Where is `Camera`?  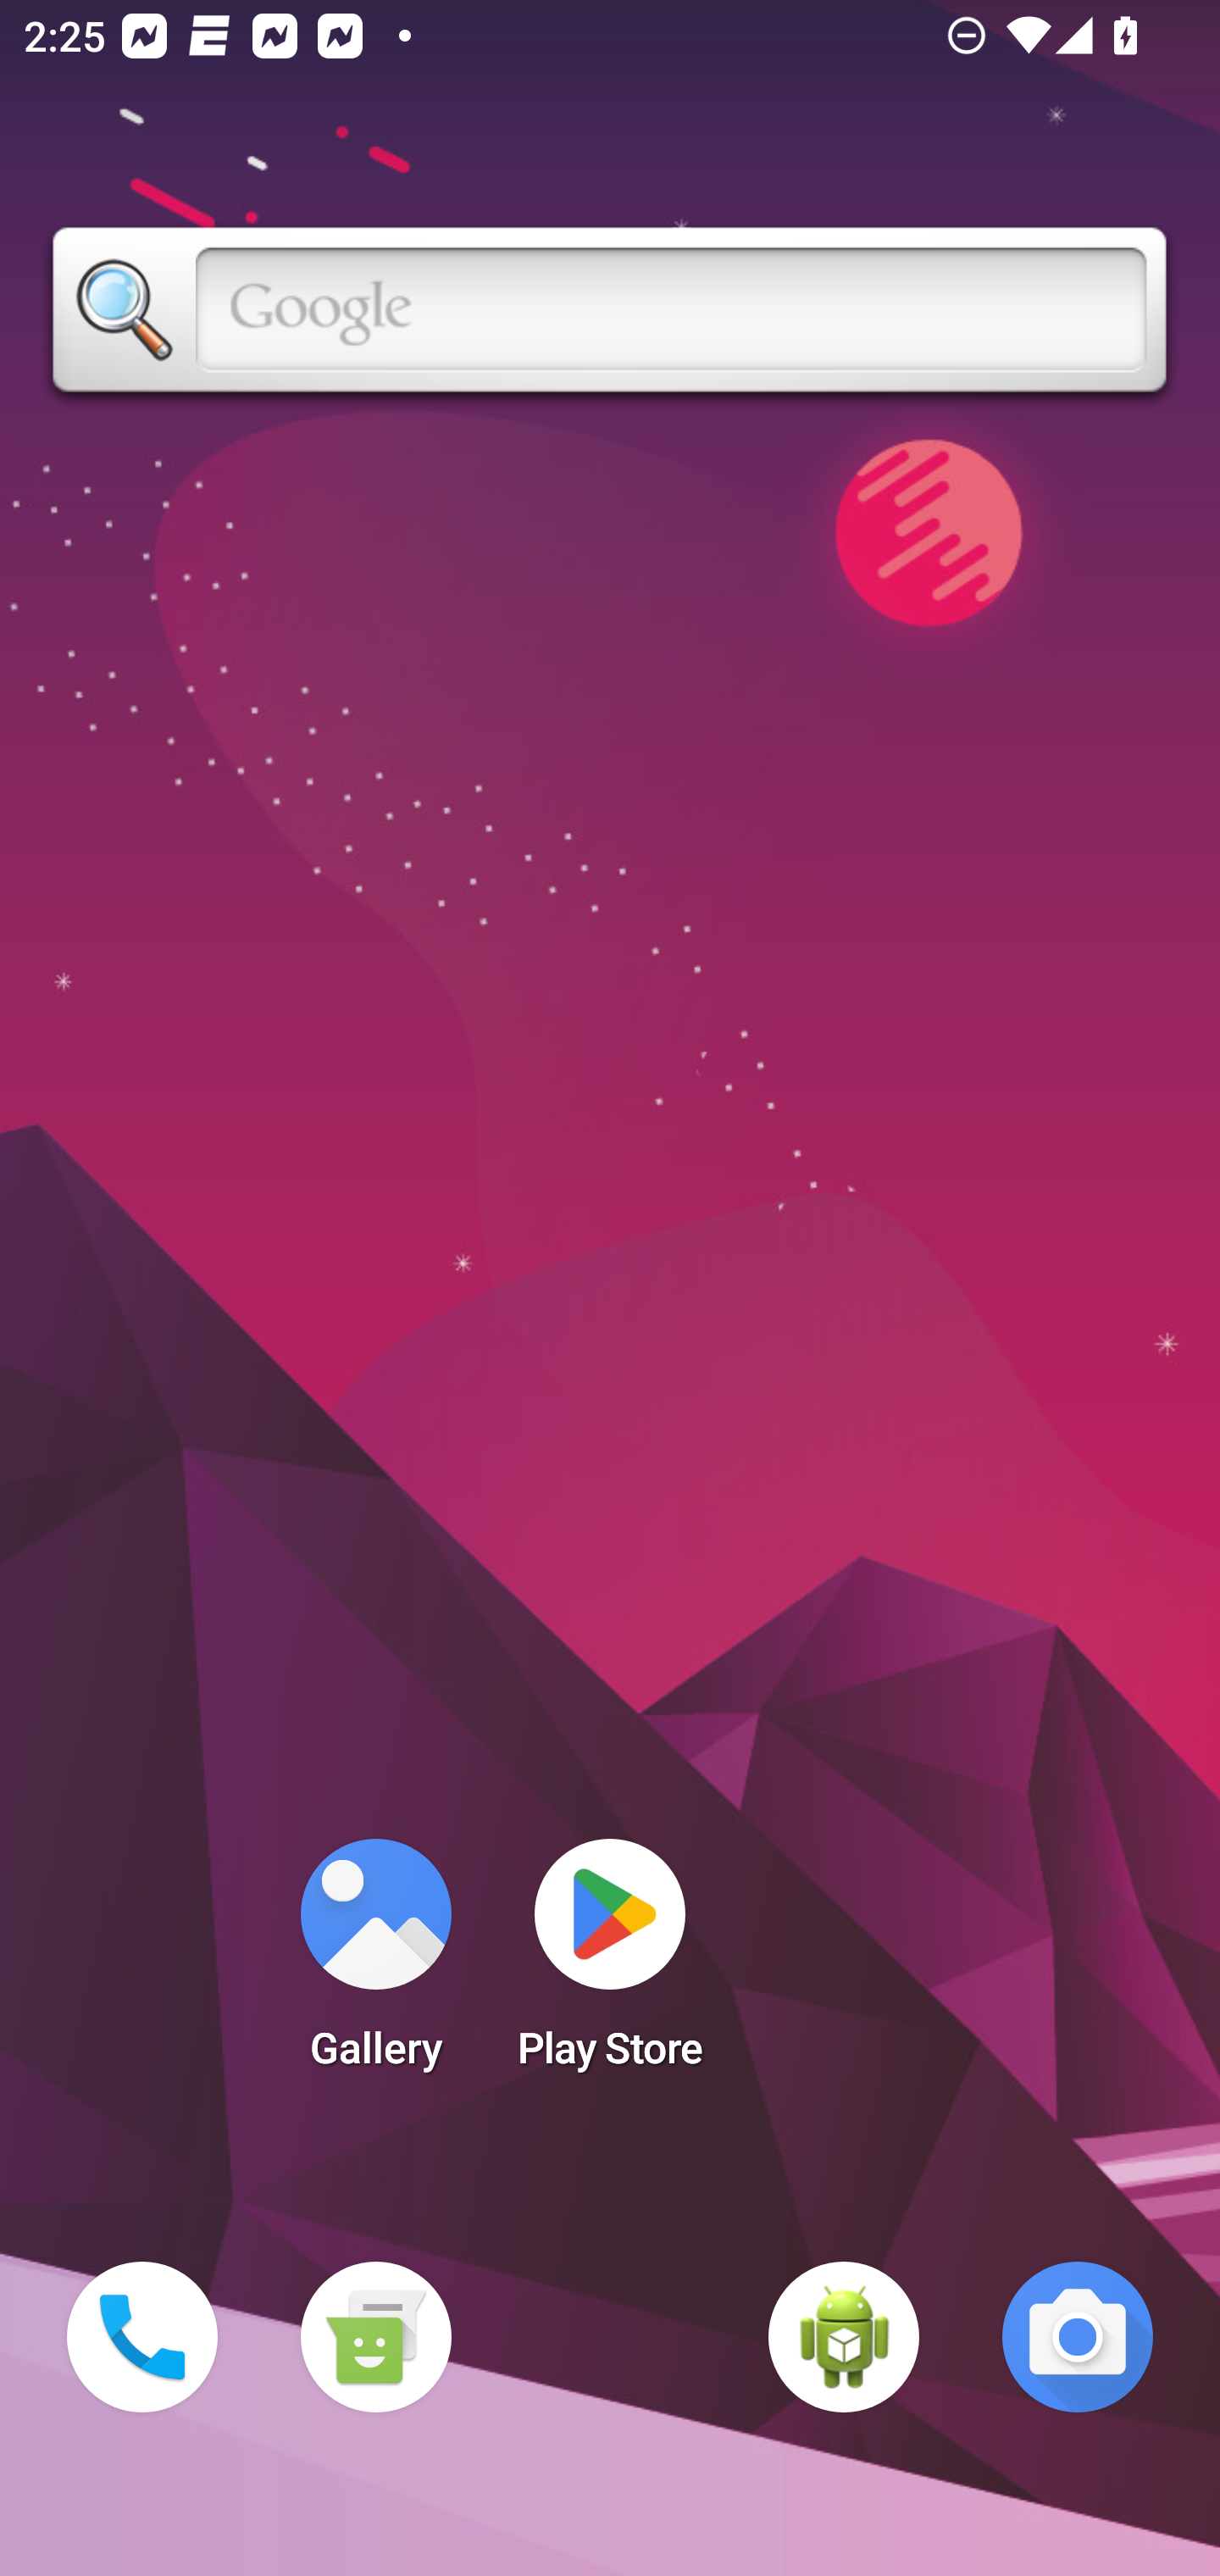
Camera is located at coordinates (1078, 2337).